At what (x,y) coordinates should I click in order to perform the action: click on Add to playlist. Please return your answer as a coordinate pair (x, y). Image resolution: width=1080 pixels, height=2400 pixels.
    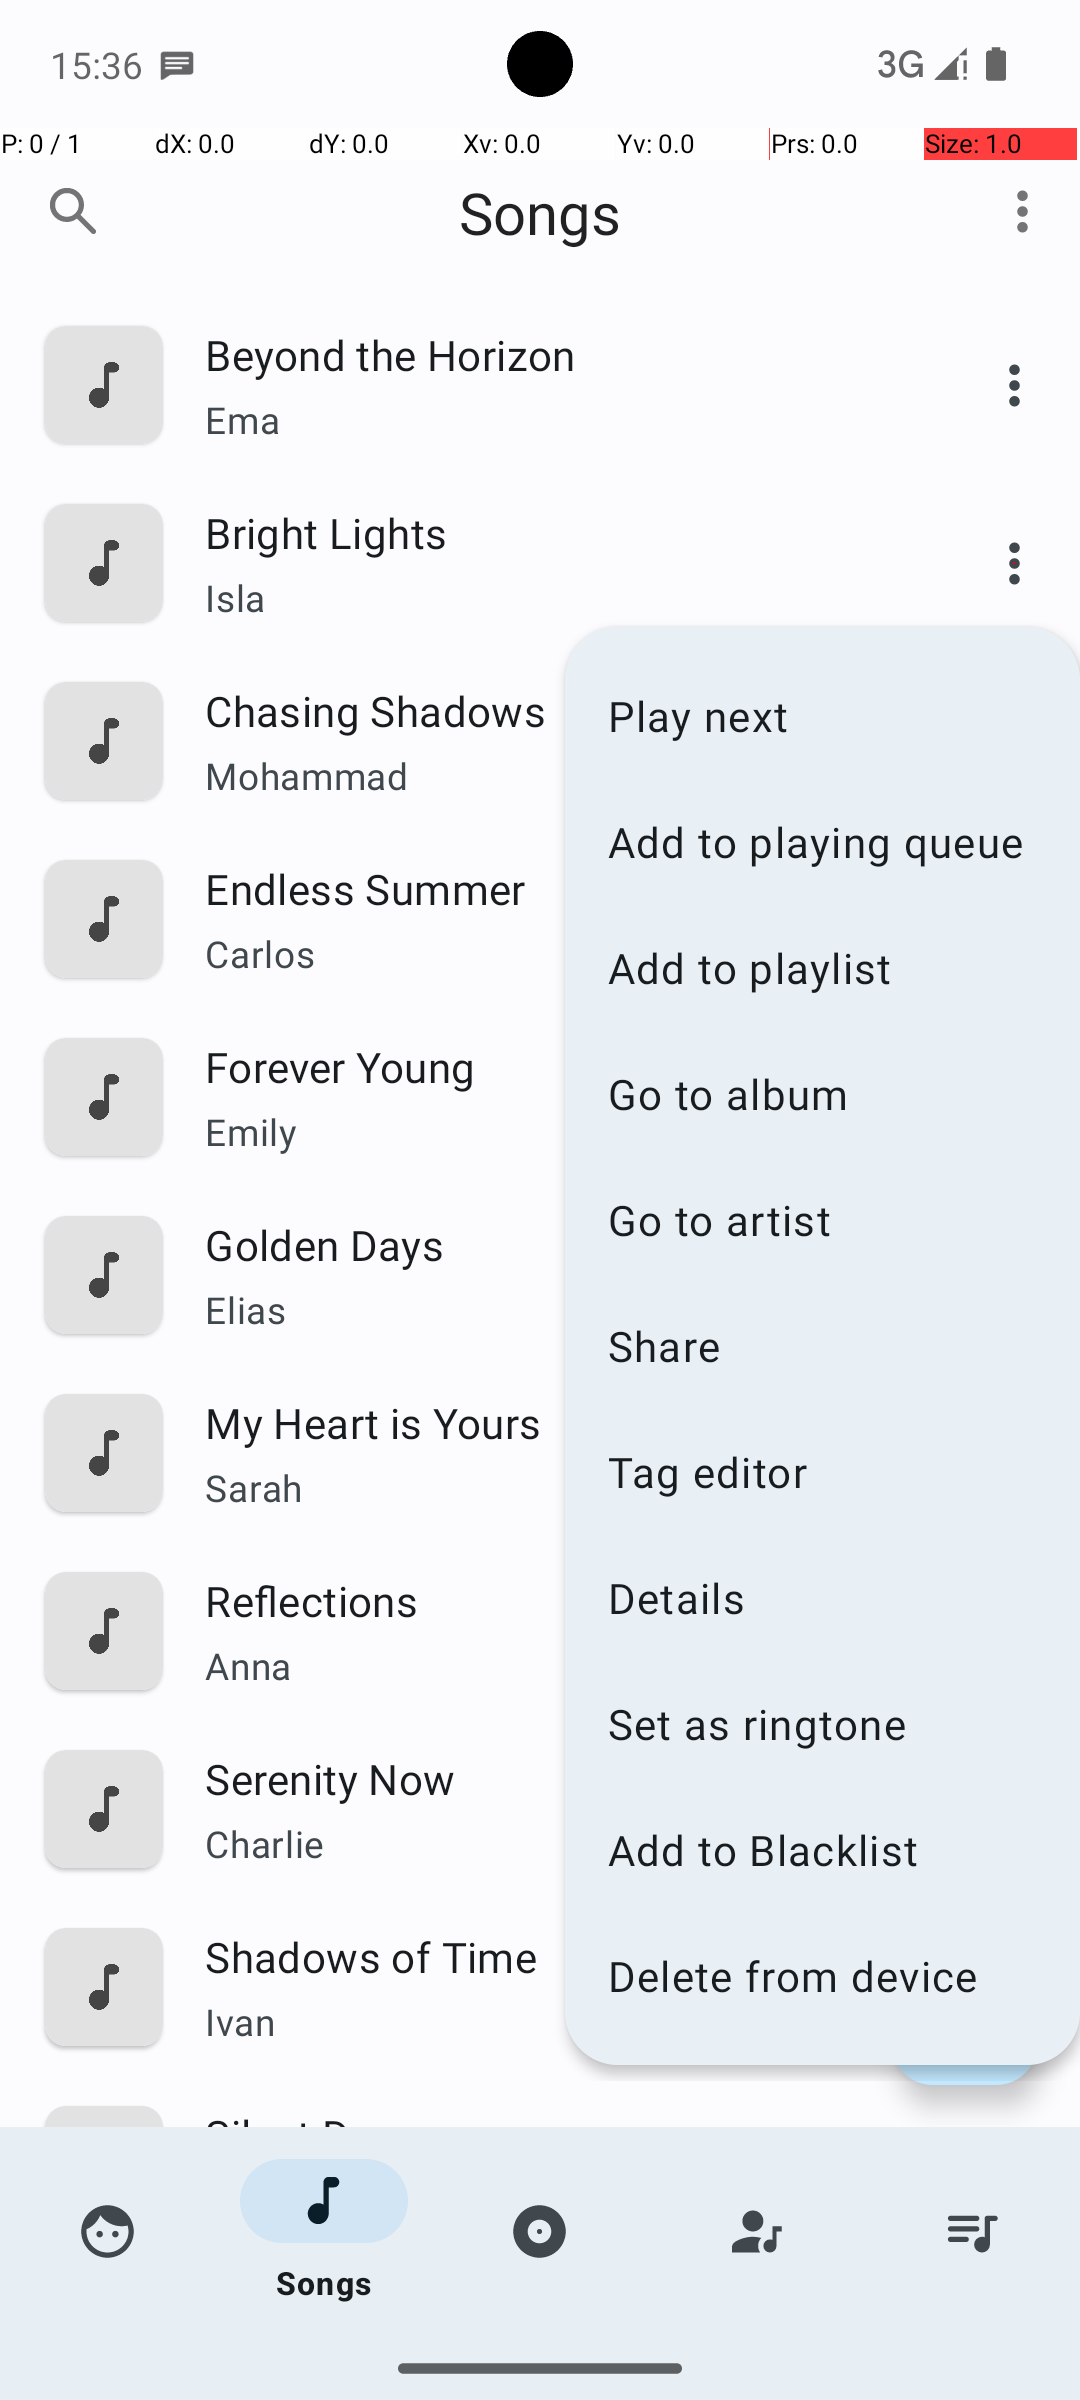
    Looking at the image, I should click on (822, 968).